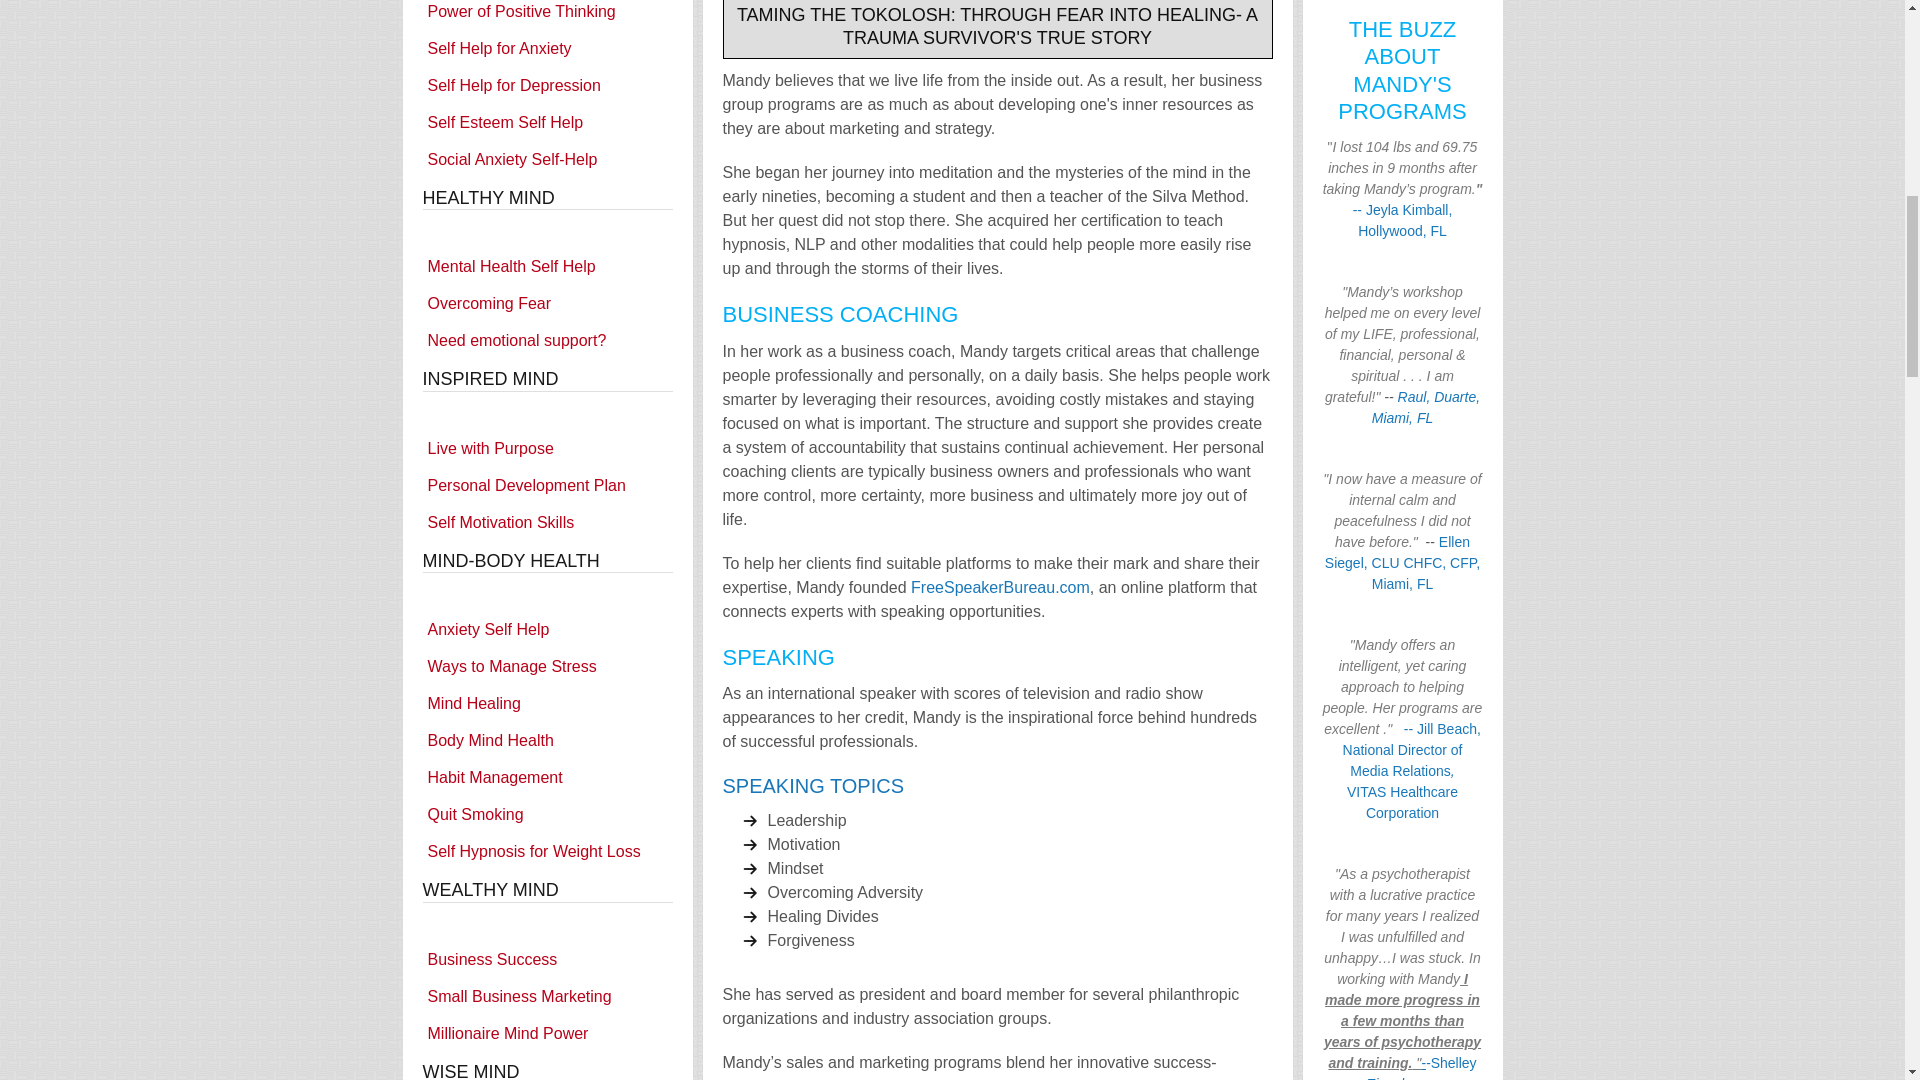  What do you see at coordinates (547, 158) in the screenshot?
I see `Social Anxiety Self-Help` at bounding box center [547, 158].